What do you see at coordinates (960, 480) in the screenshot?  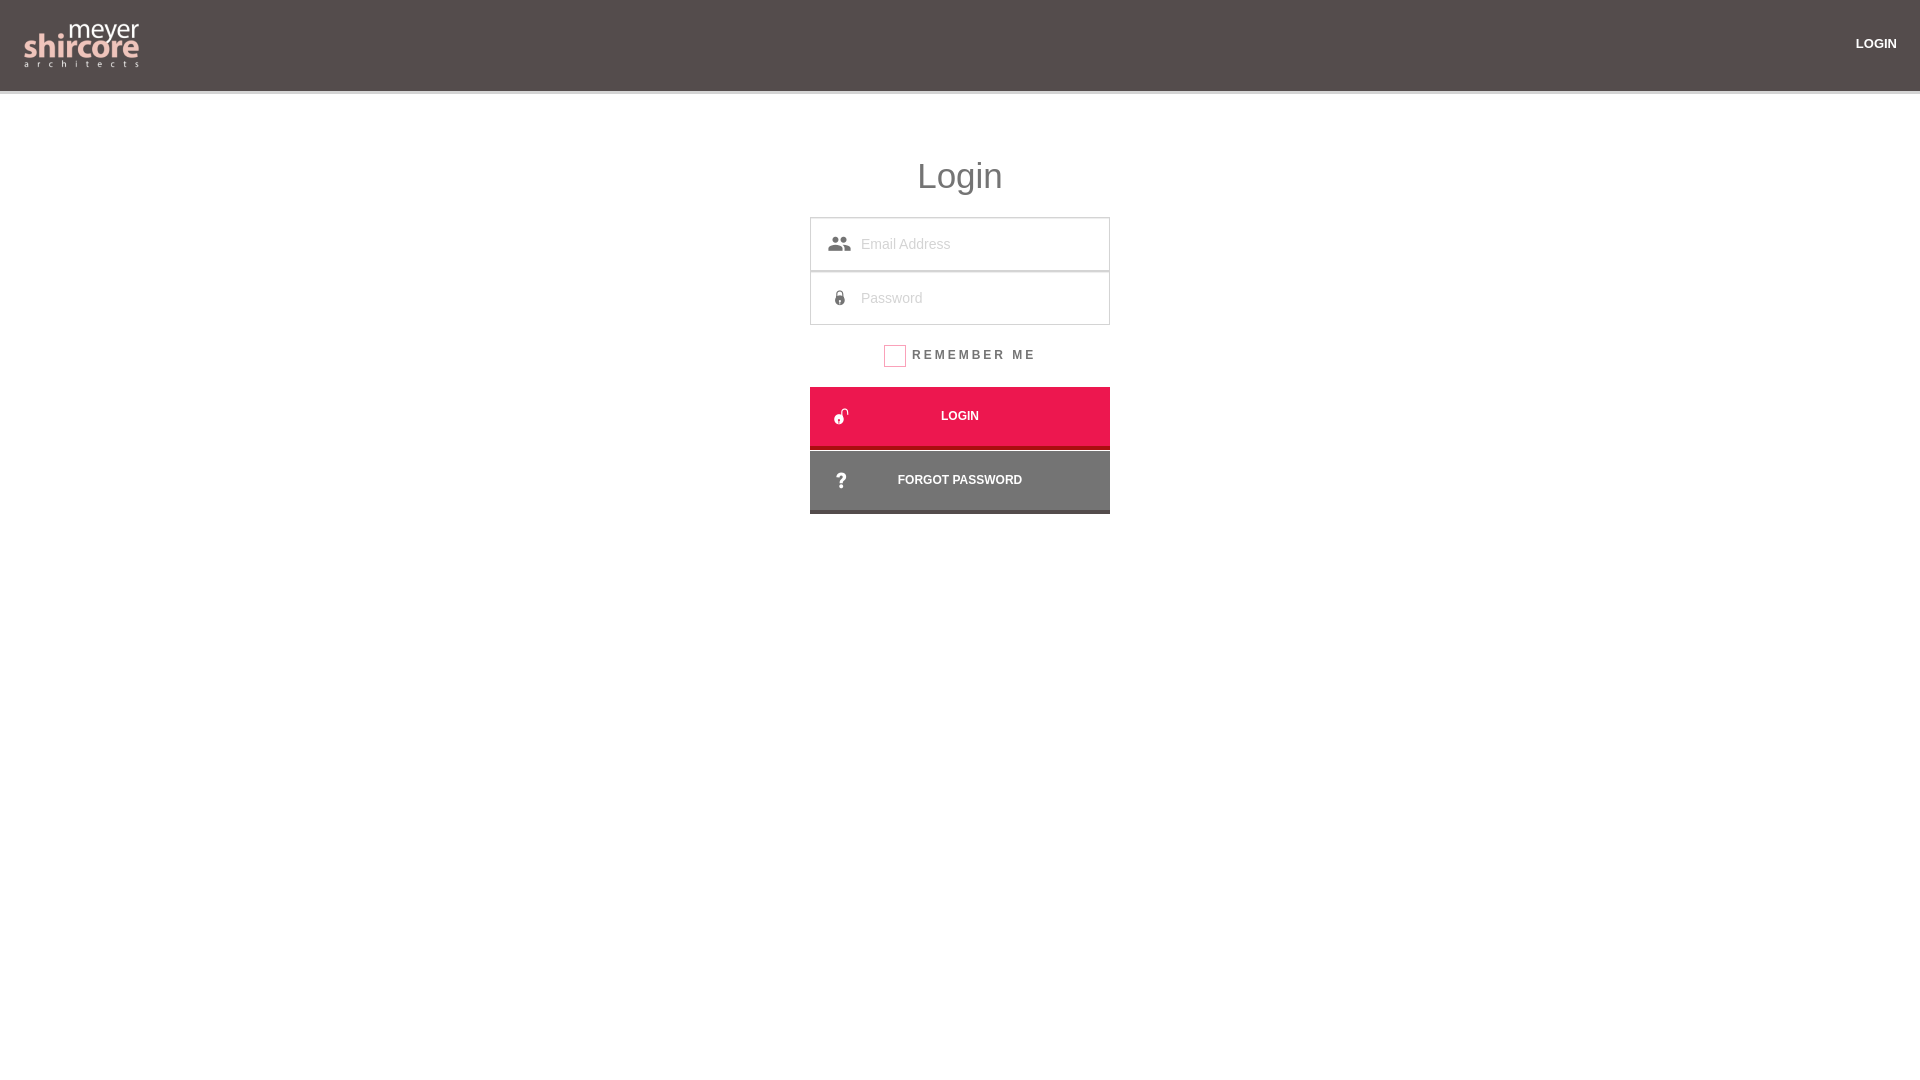 I see `FORGOT PASSWORD` at bounding box center [960, 480].